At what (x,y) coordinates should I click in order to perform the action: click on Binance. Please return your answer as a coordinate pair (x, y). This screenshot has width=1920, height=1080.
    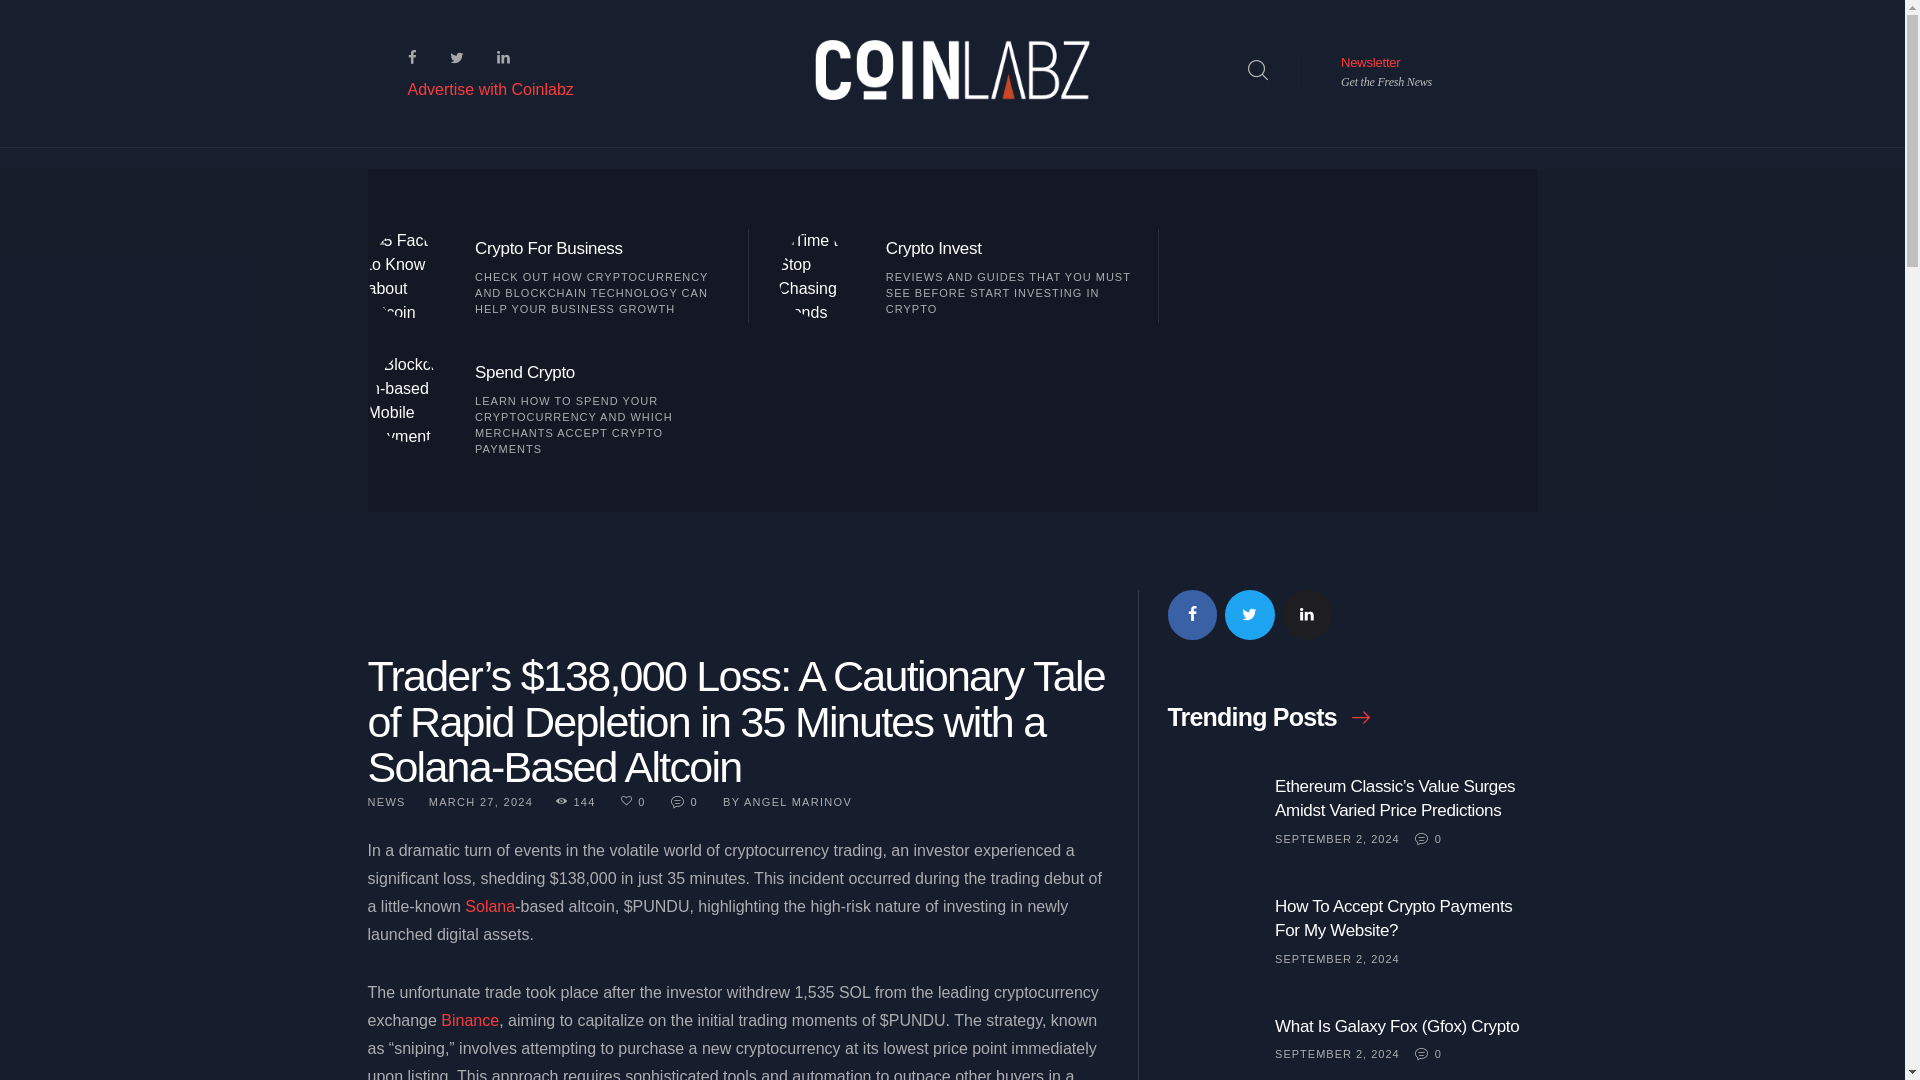
    Looking at the image, I should click on (470, 1020).